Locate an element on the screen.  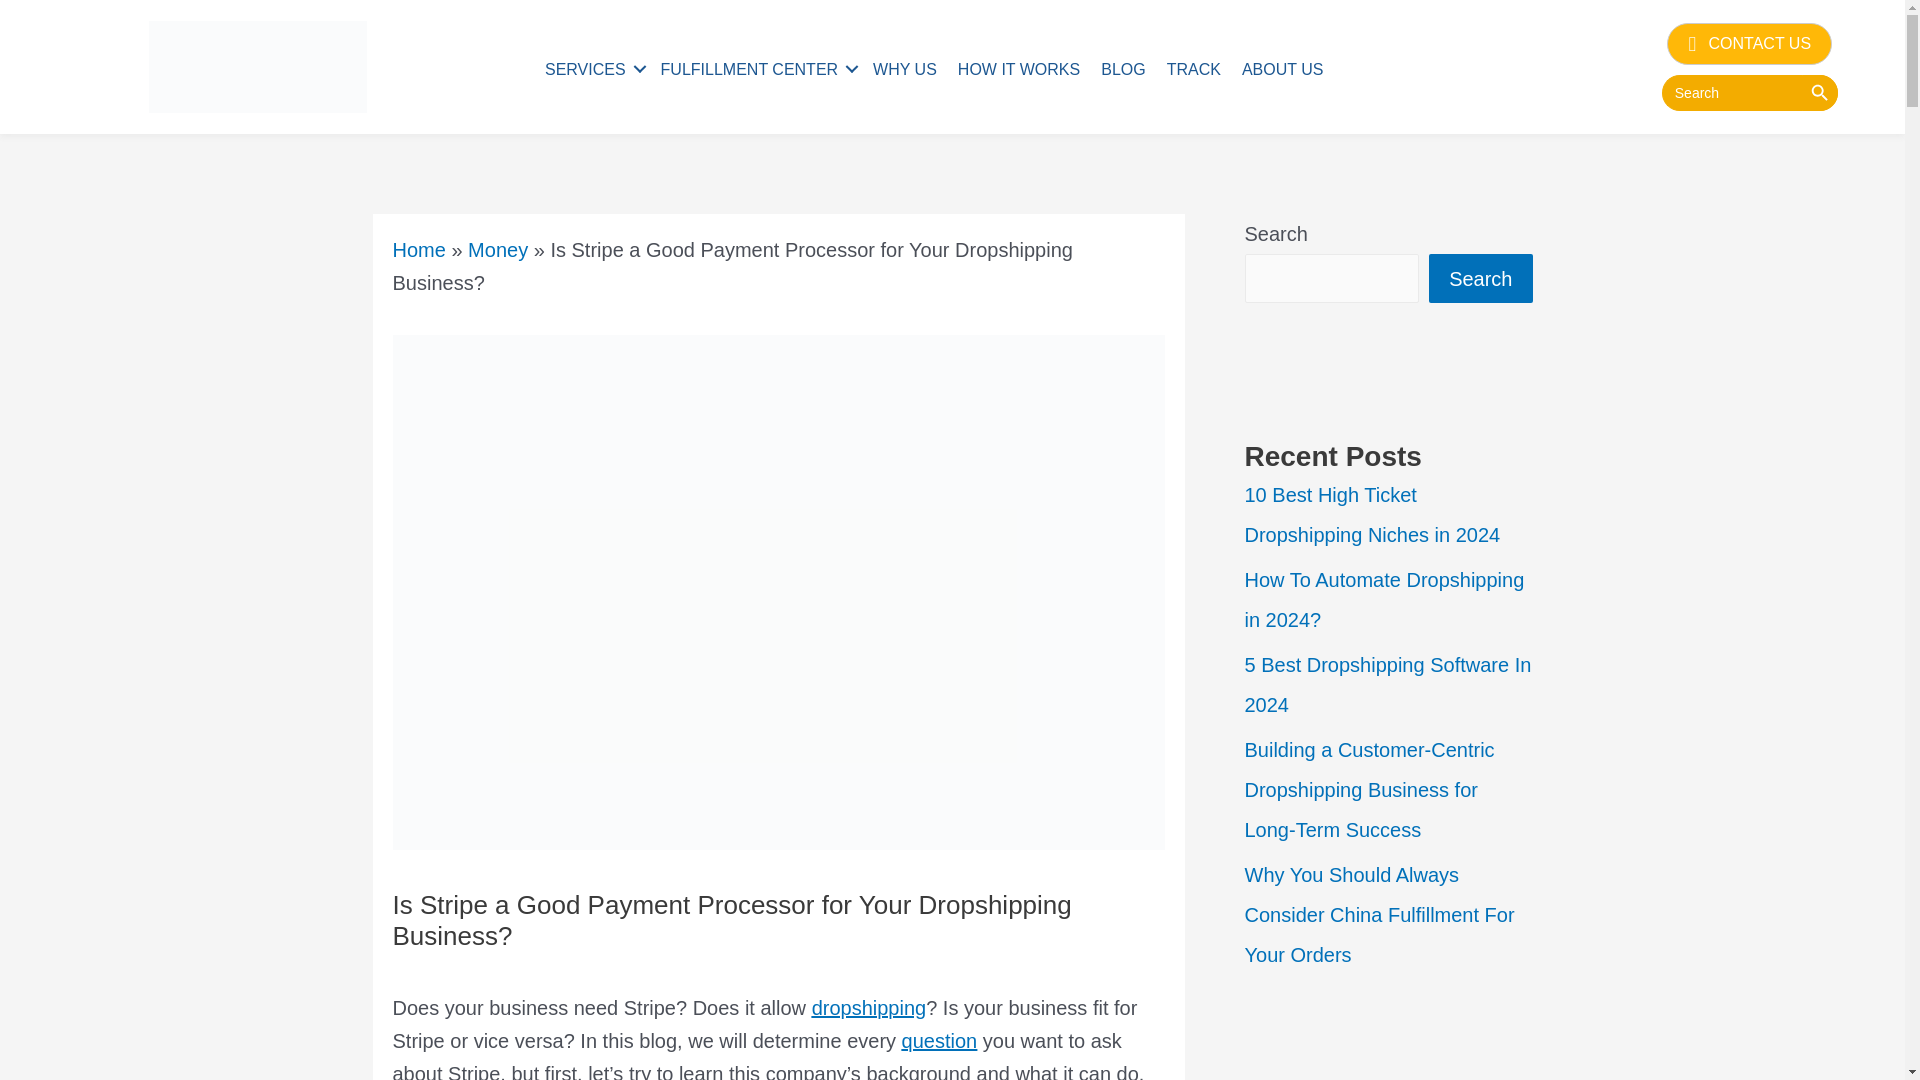
question is located at coordinates (940, 1040).